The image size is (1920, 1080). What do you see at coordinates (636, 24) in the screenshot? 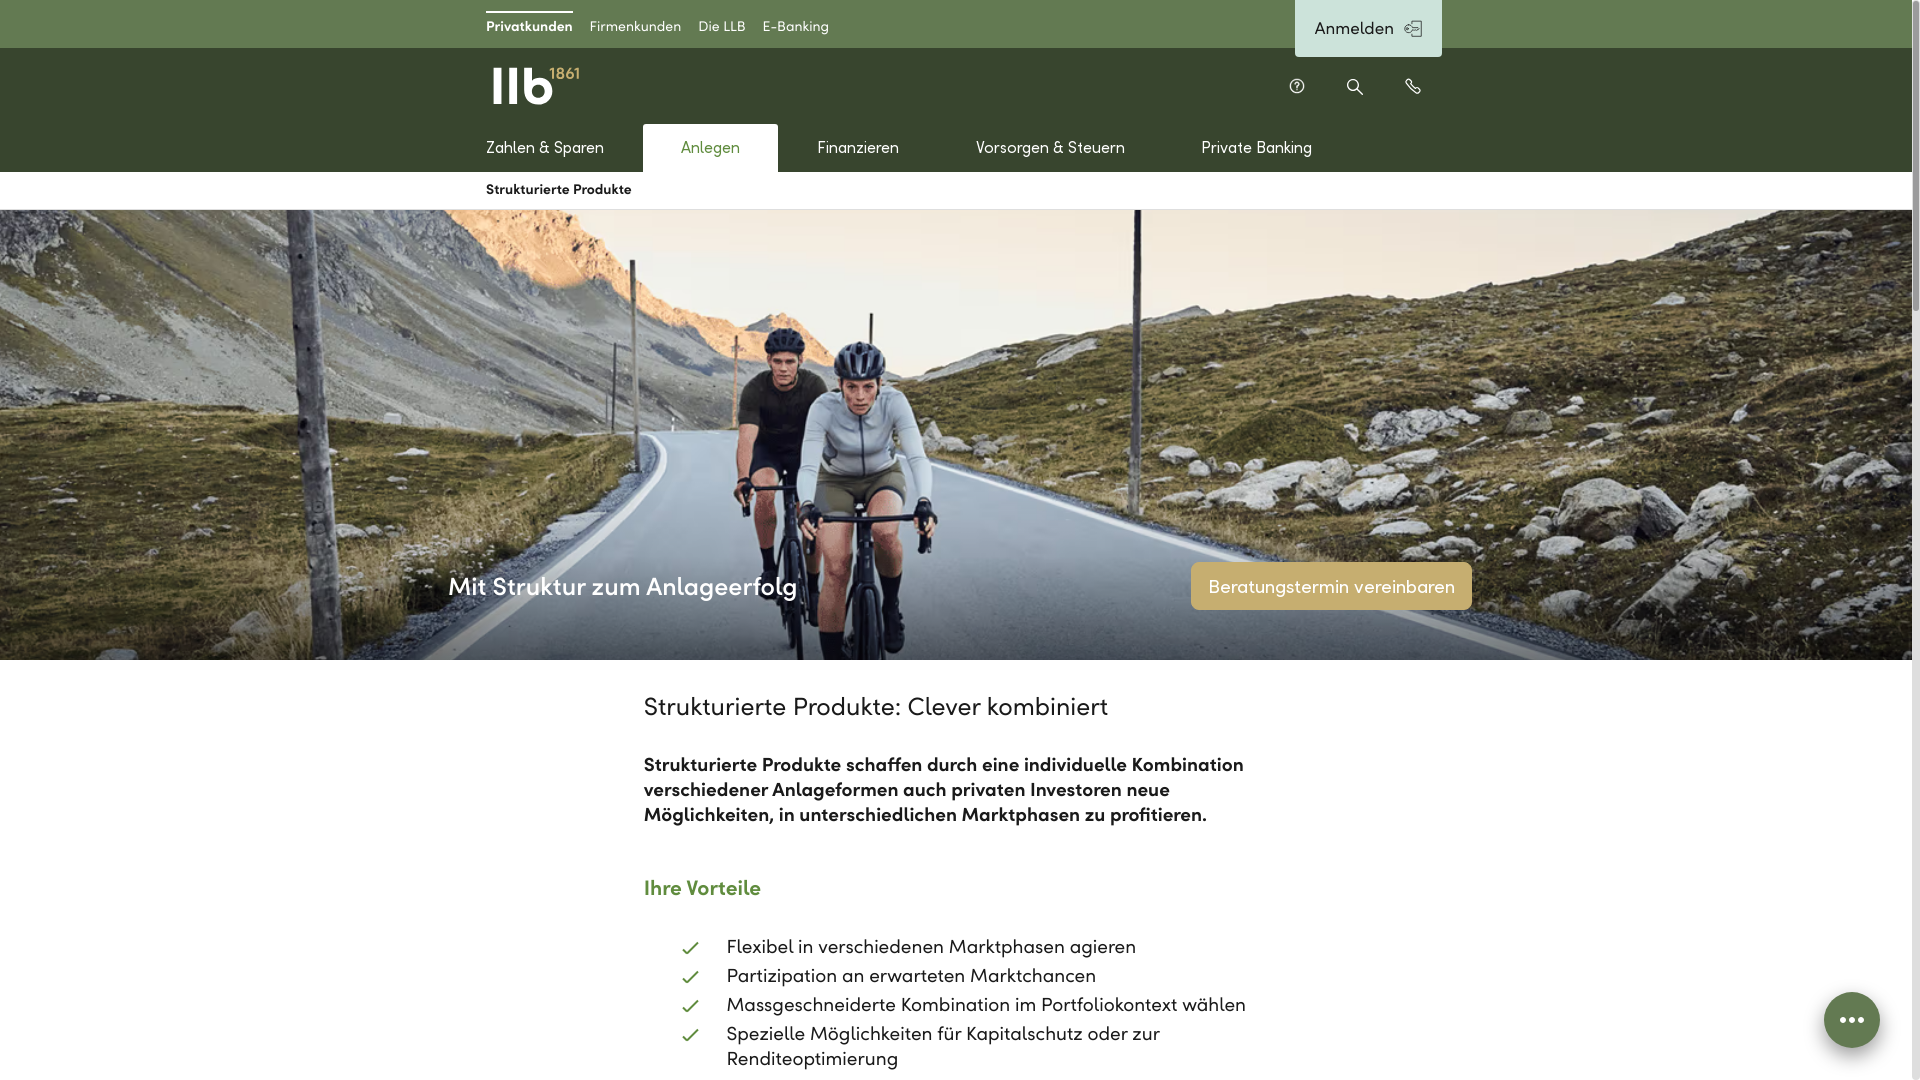
I see `Firmenkunden` at bounding box center [636, 24].